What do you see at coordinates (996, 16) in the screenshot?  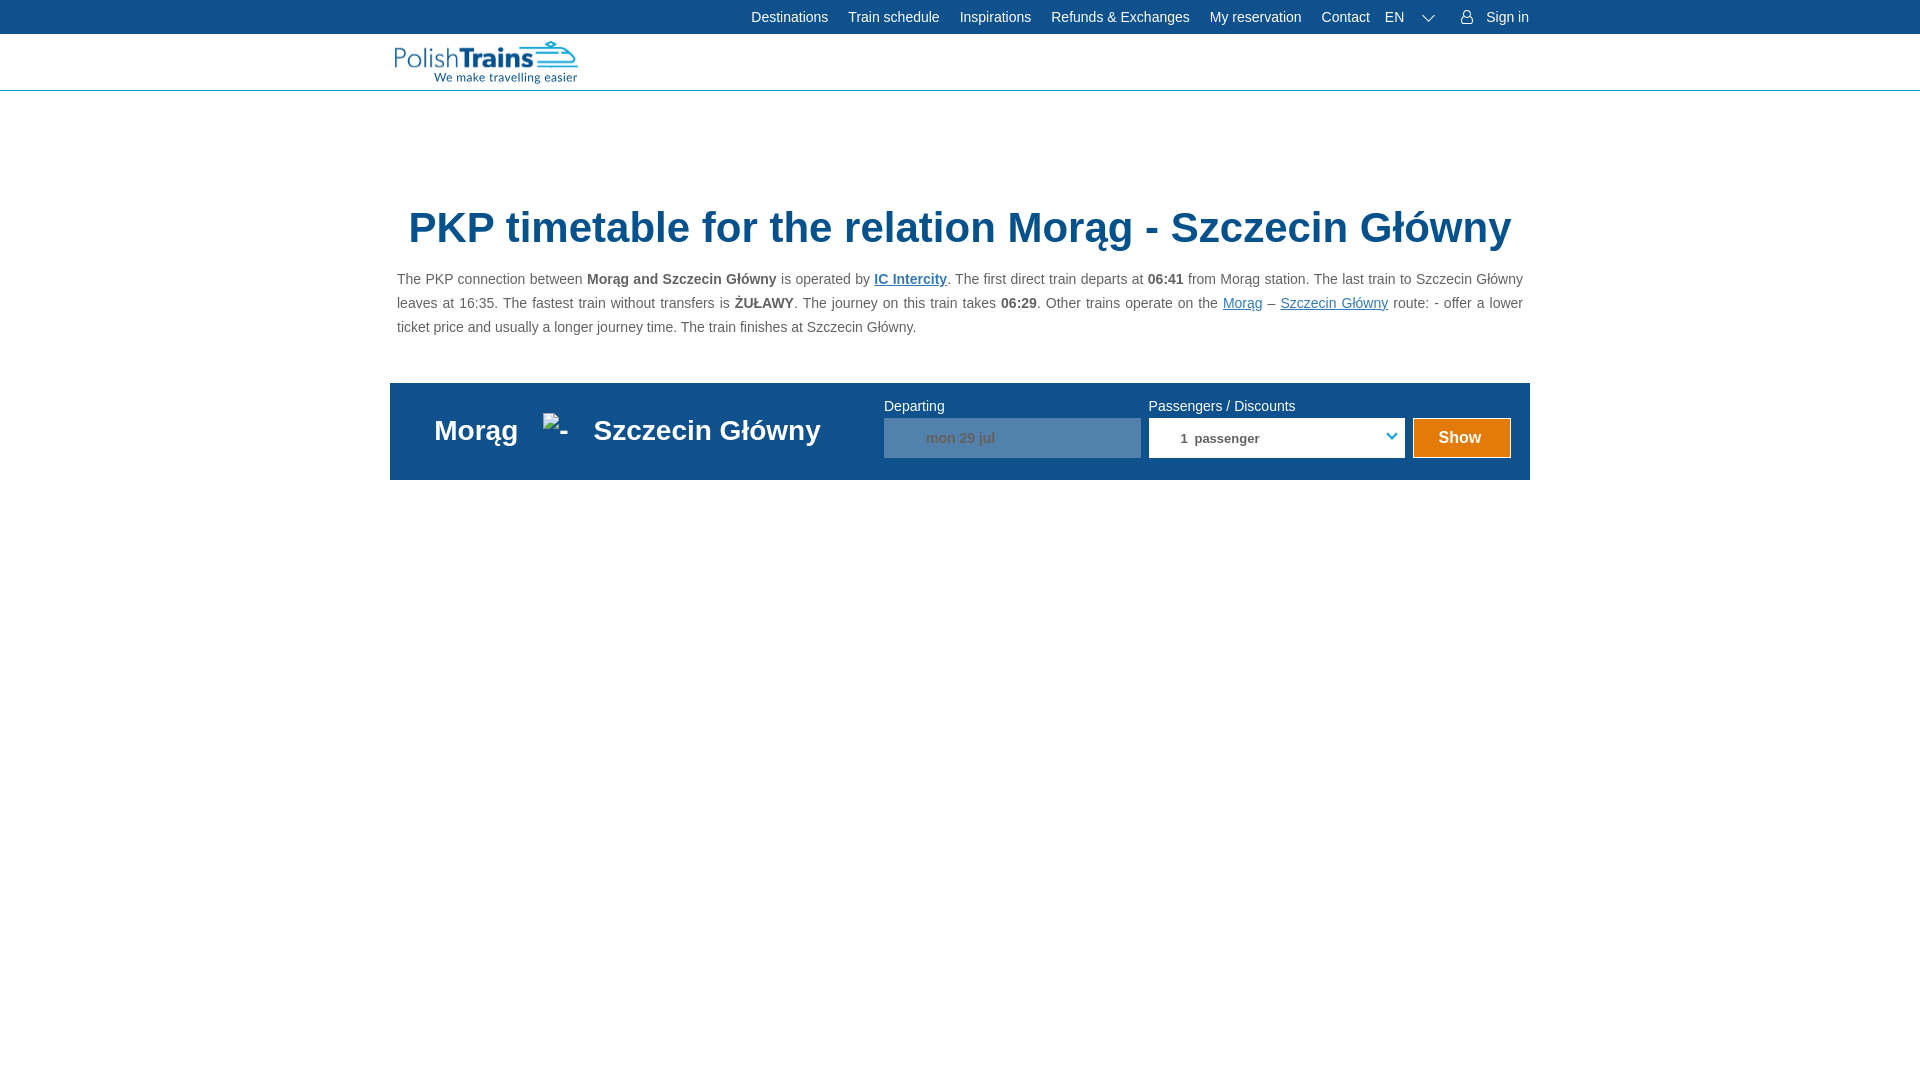 I see `Inspirations` at bounding box center [996, 16].